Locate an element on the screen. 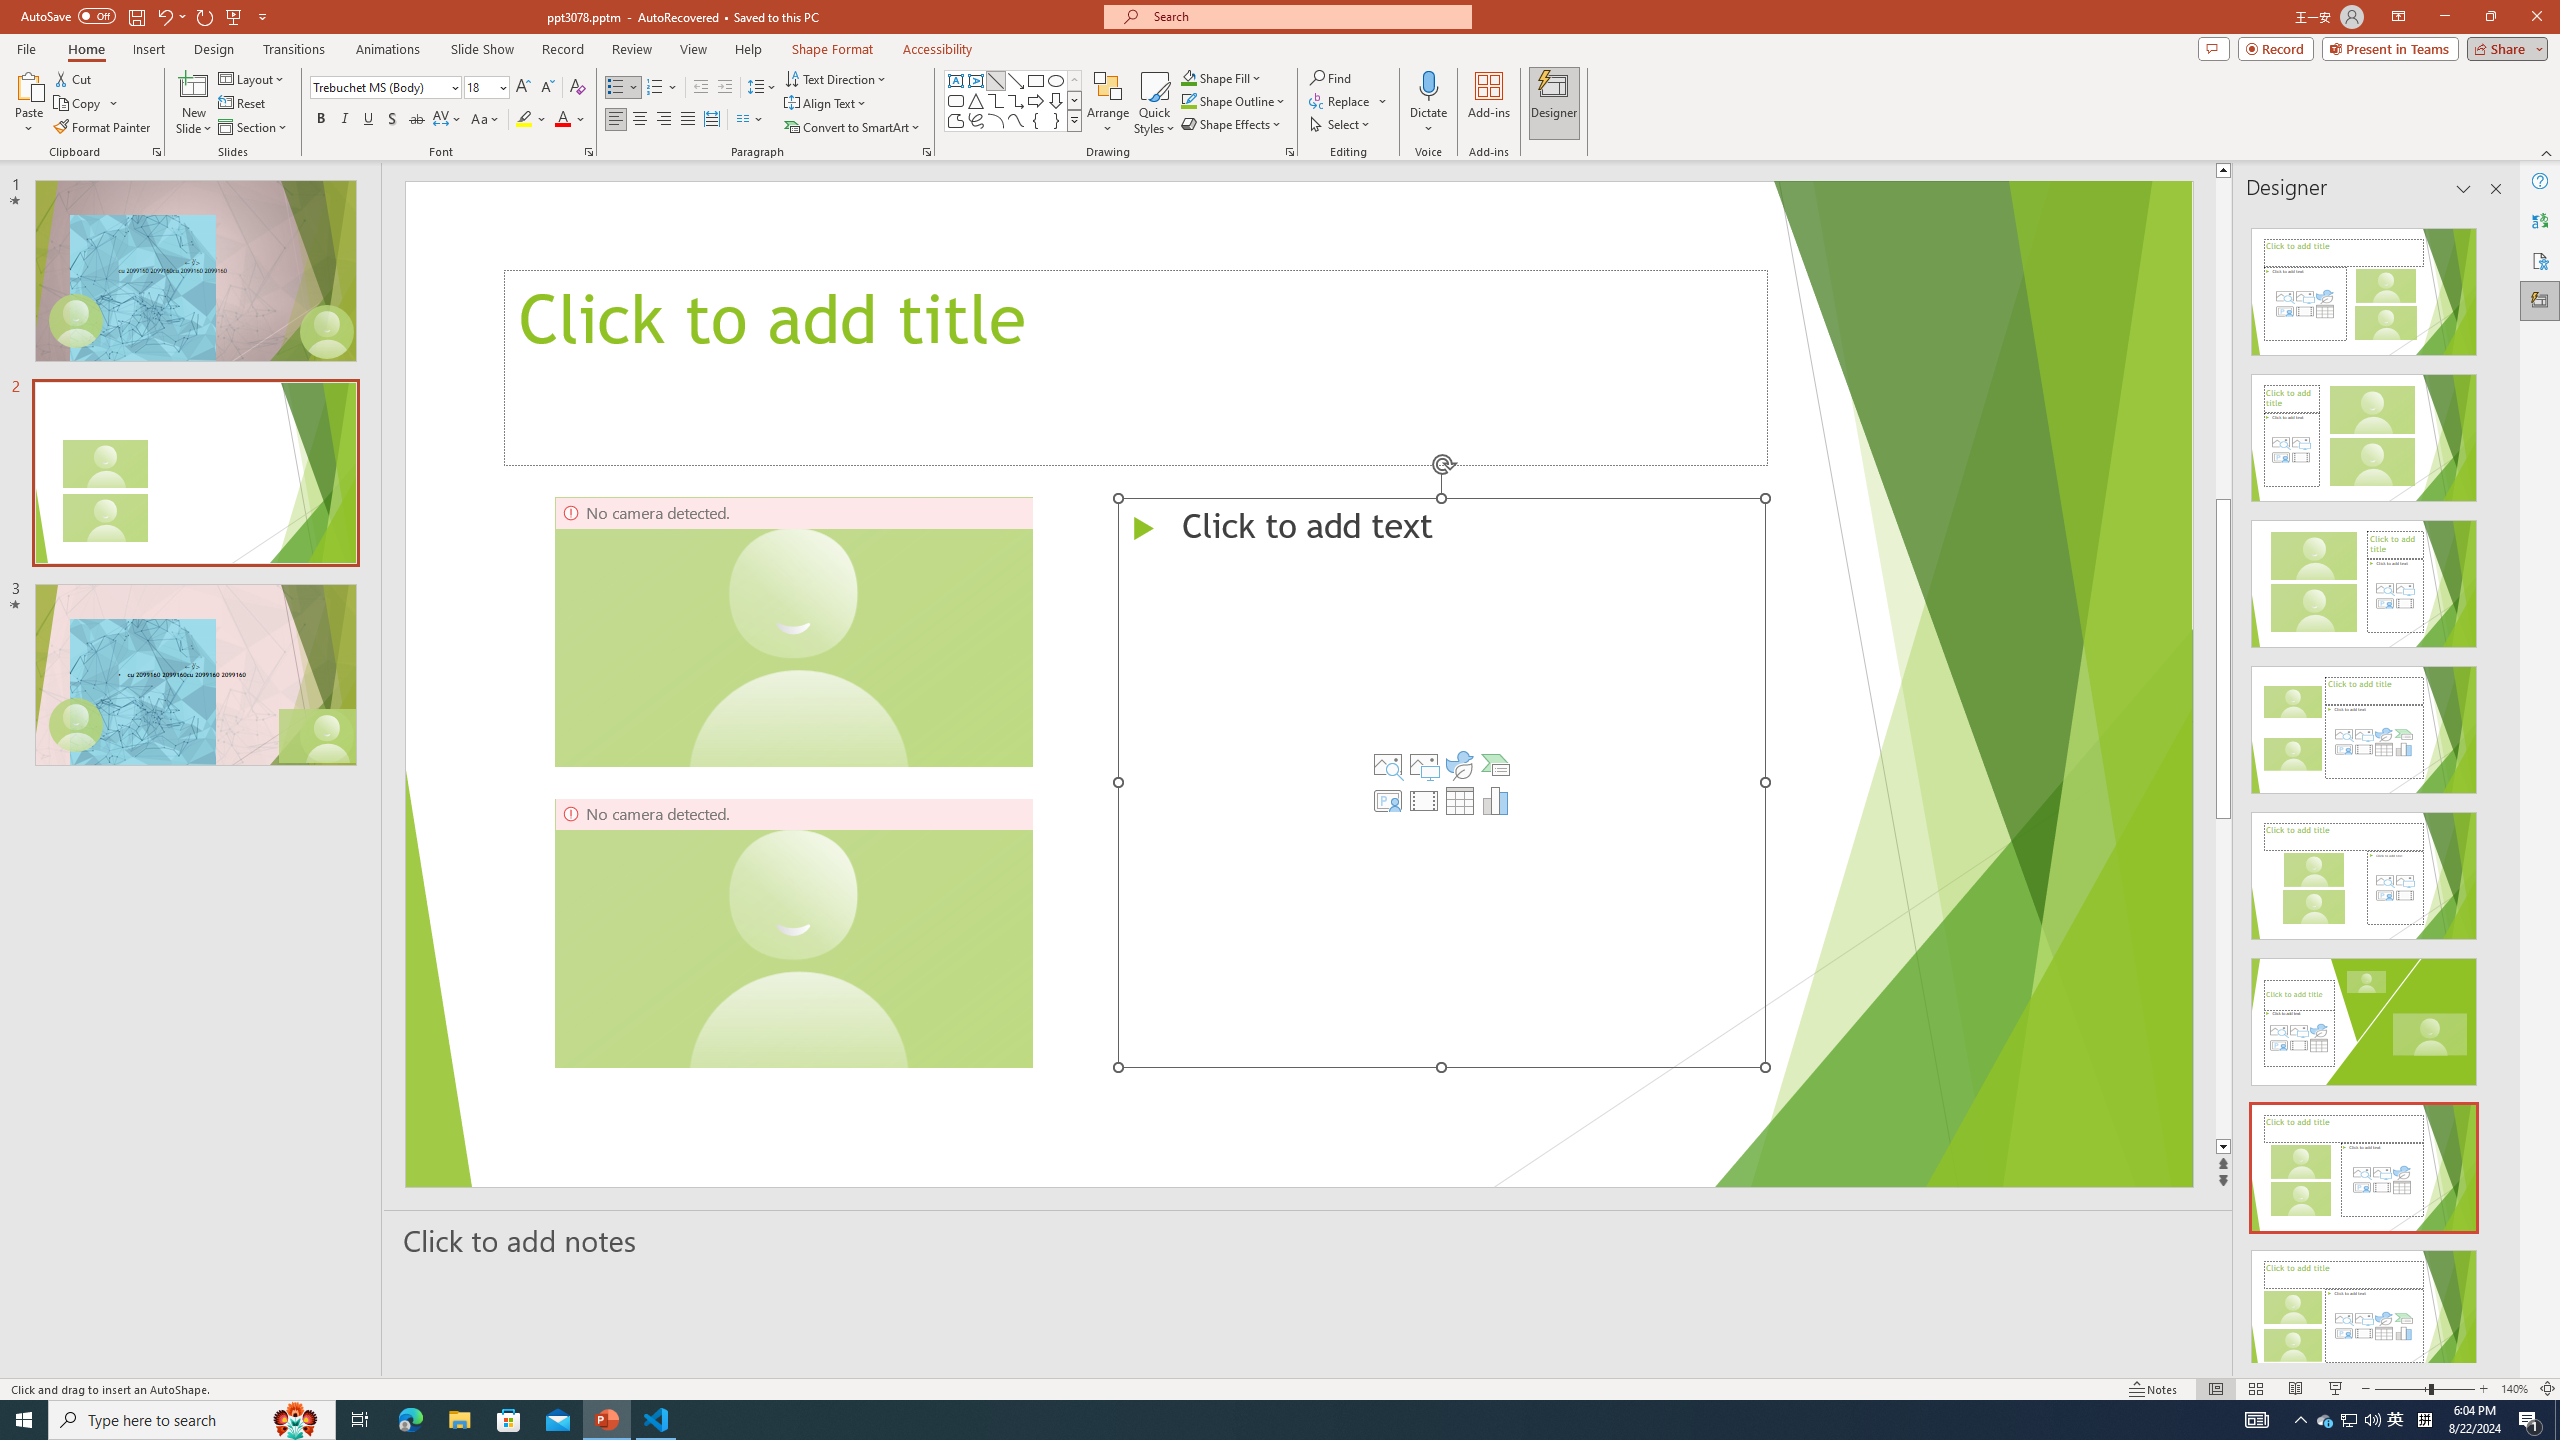  Slide Notes is located at coordinates (1308, 1240).